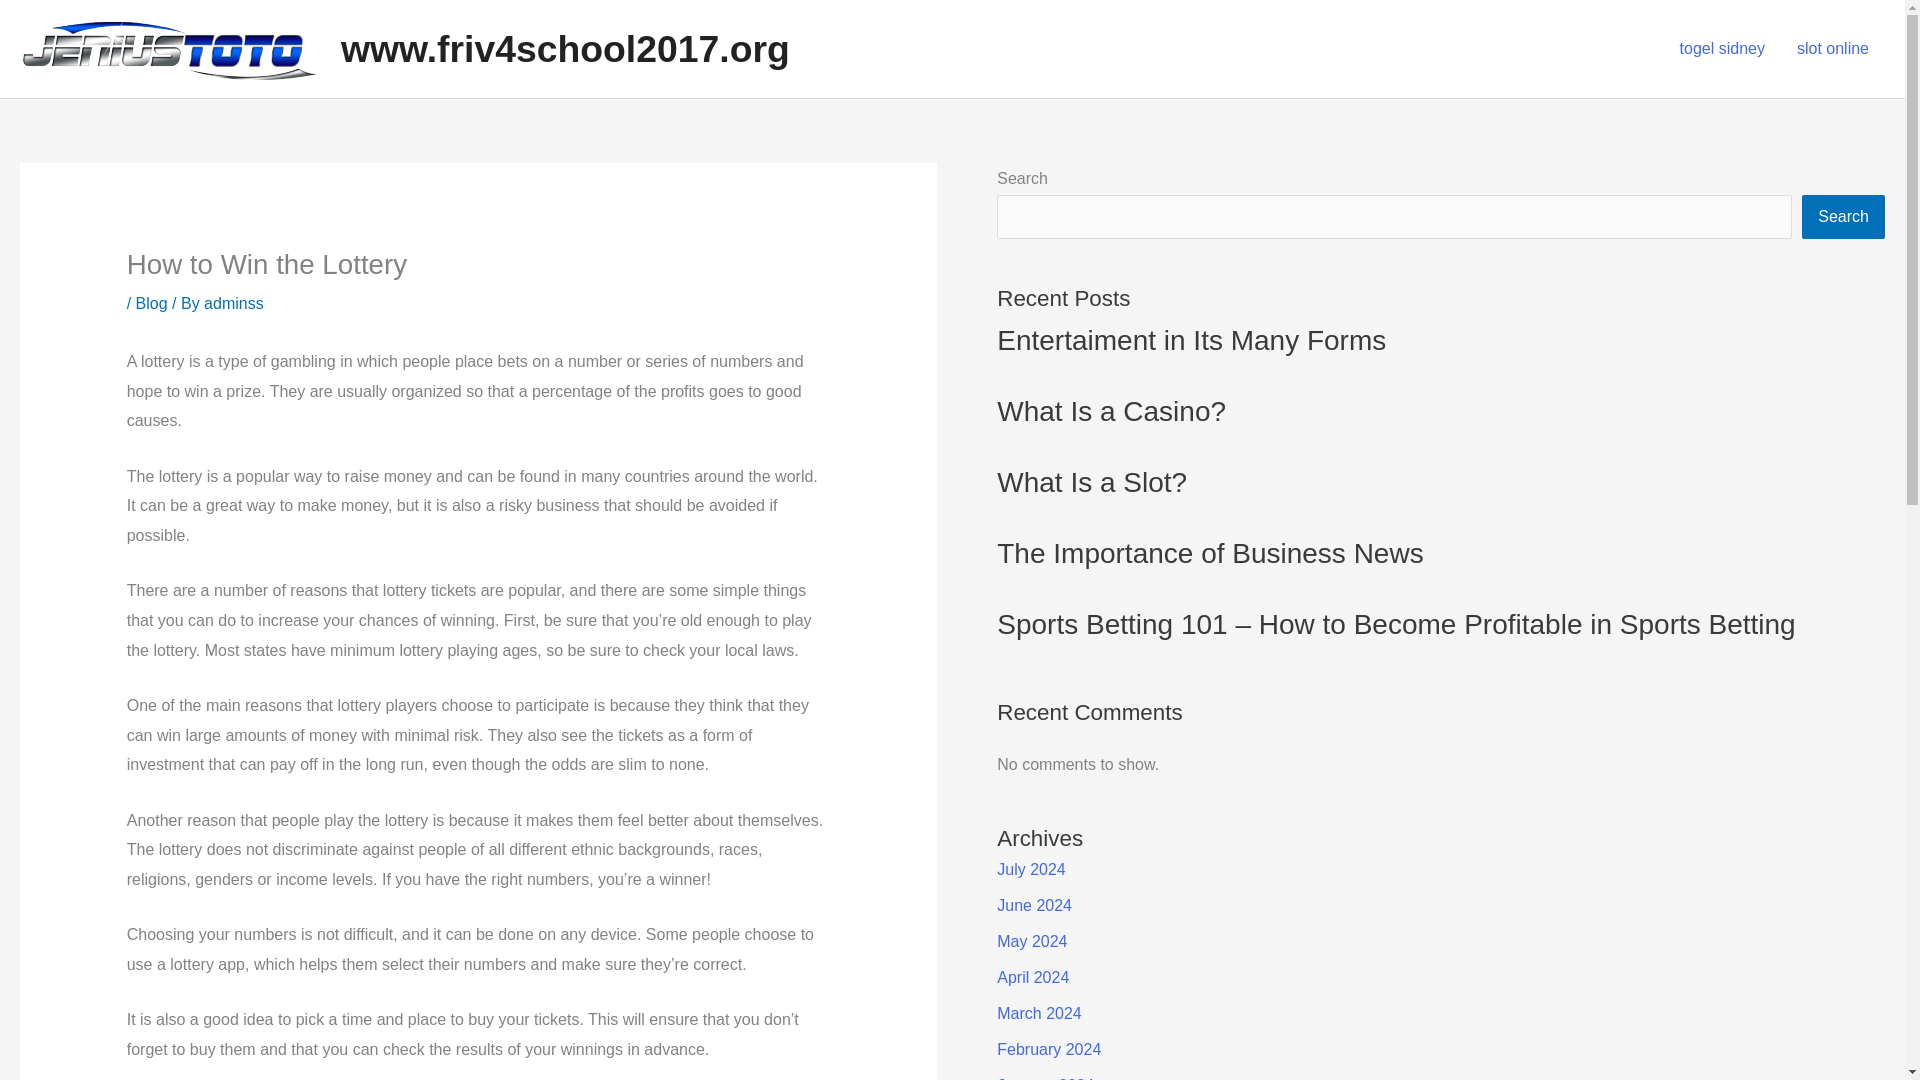 This screenshot has height=1080, width=1920. Describe the element at coordinates (1032, 977) in the screenshot. I see `April 2024` at that location.